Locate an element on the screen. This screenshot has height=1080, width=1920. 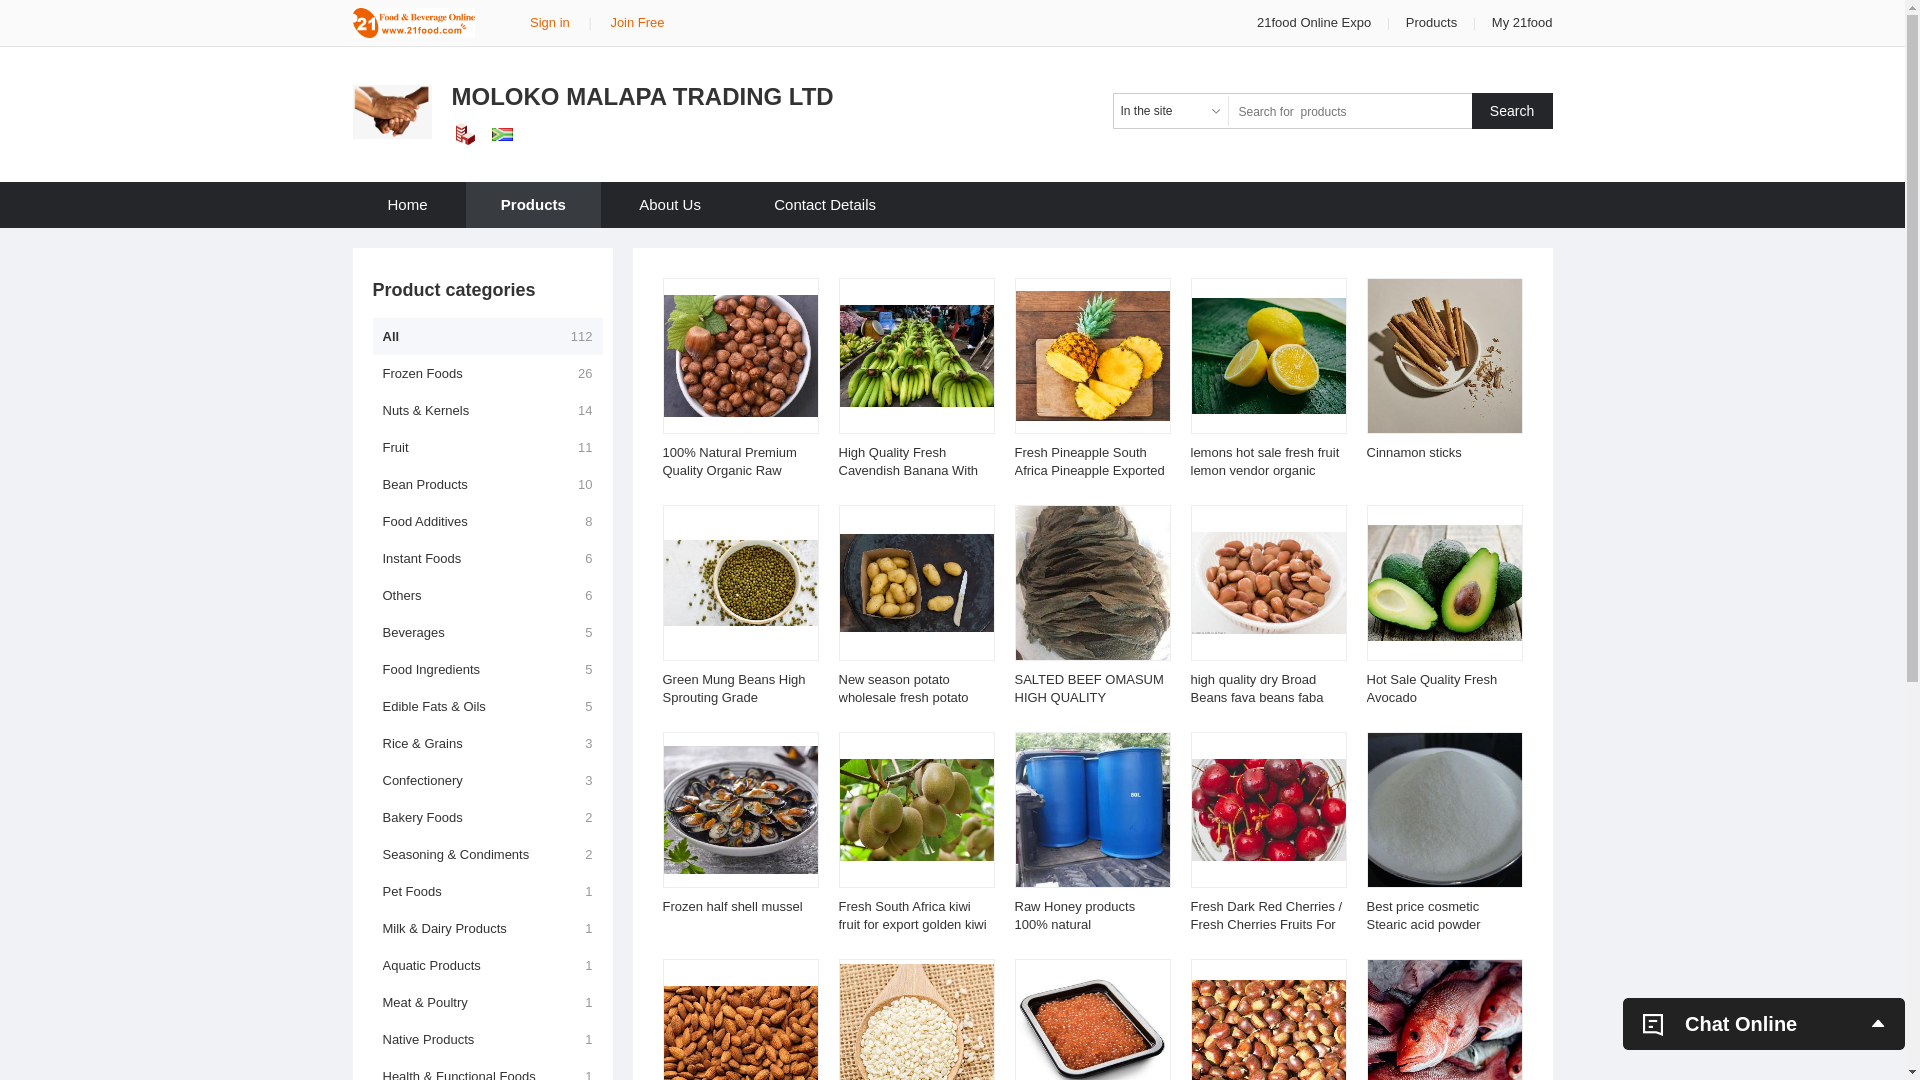
Contact Details is located at coordinates (825, 205).